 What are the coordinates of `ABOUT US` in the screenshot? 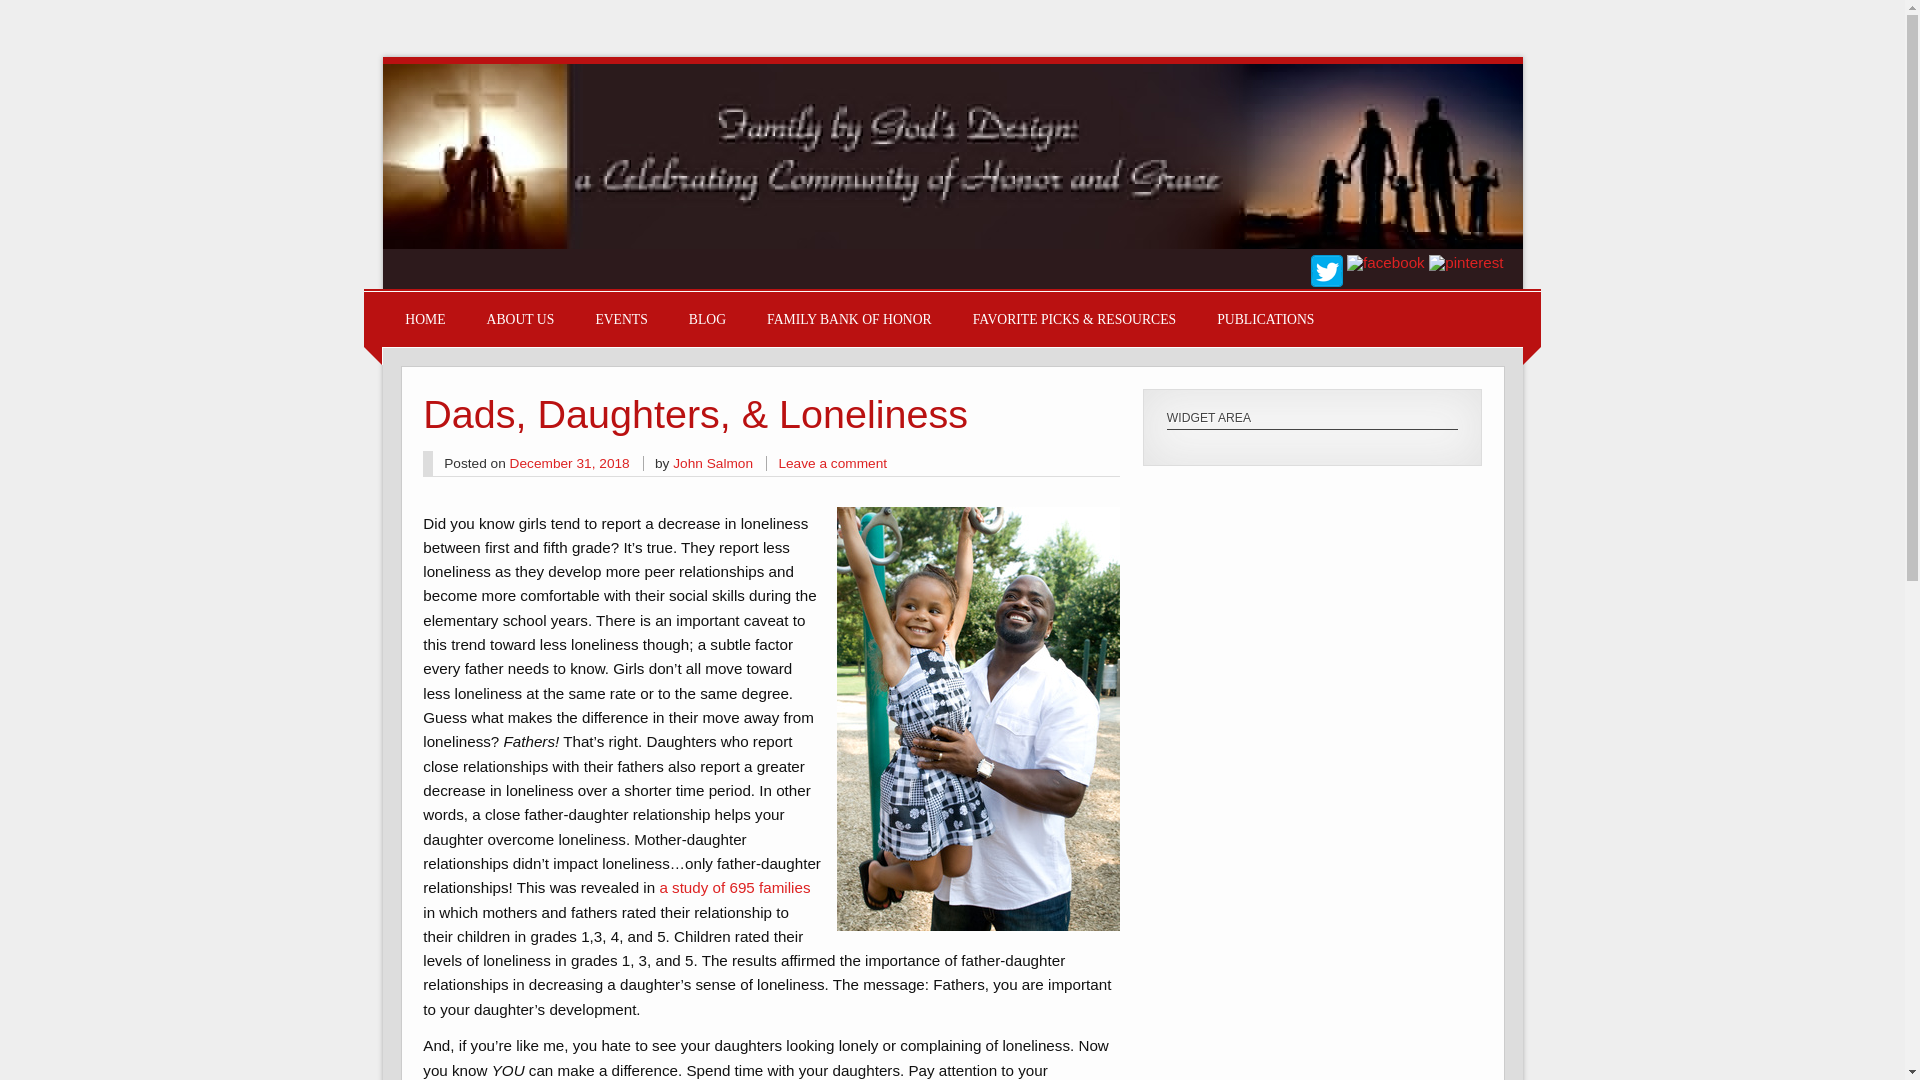 It's located at (520, 318).